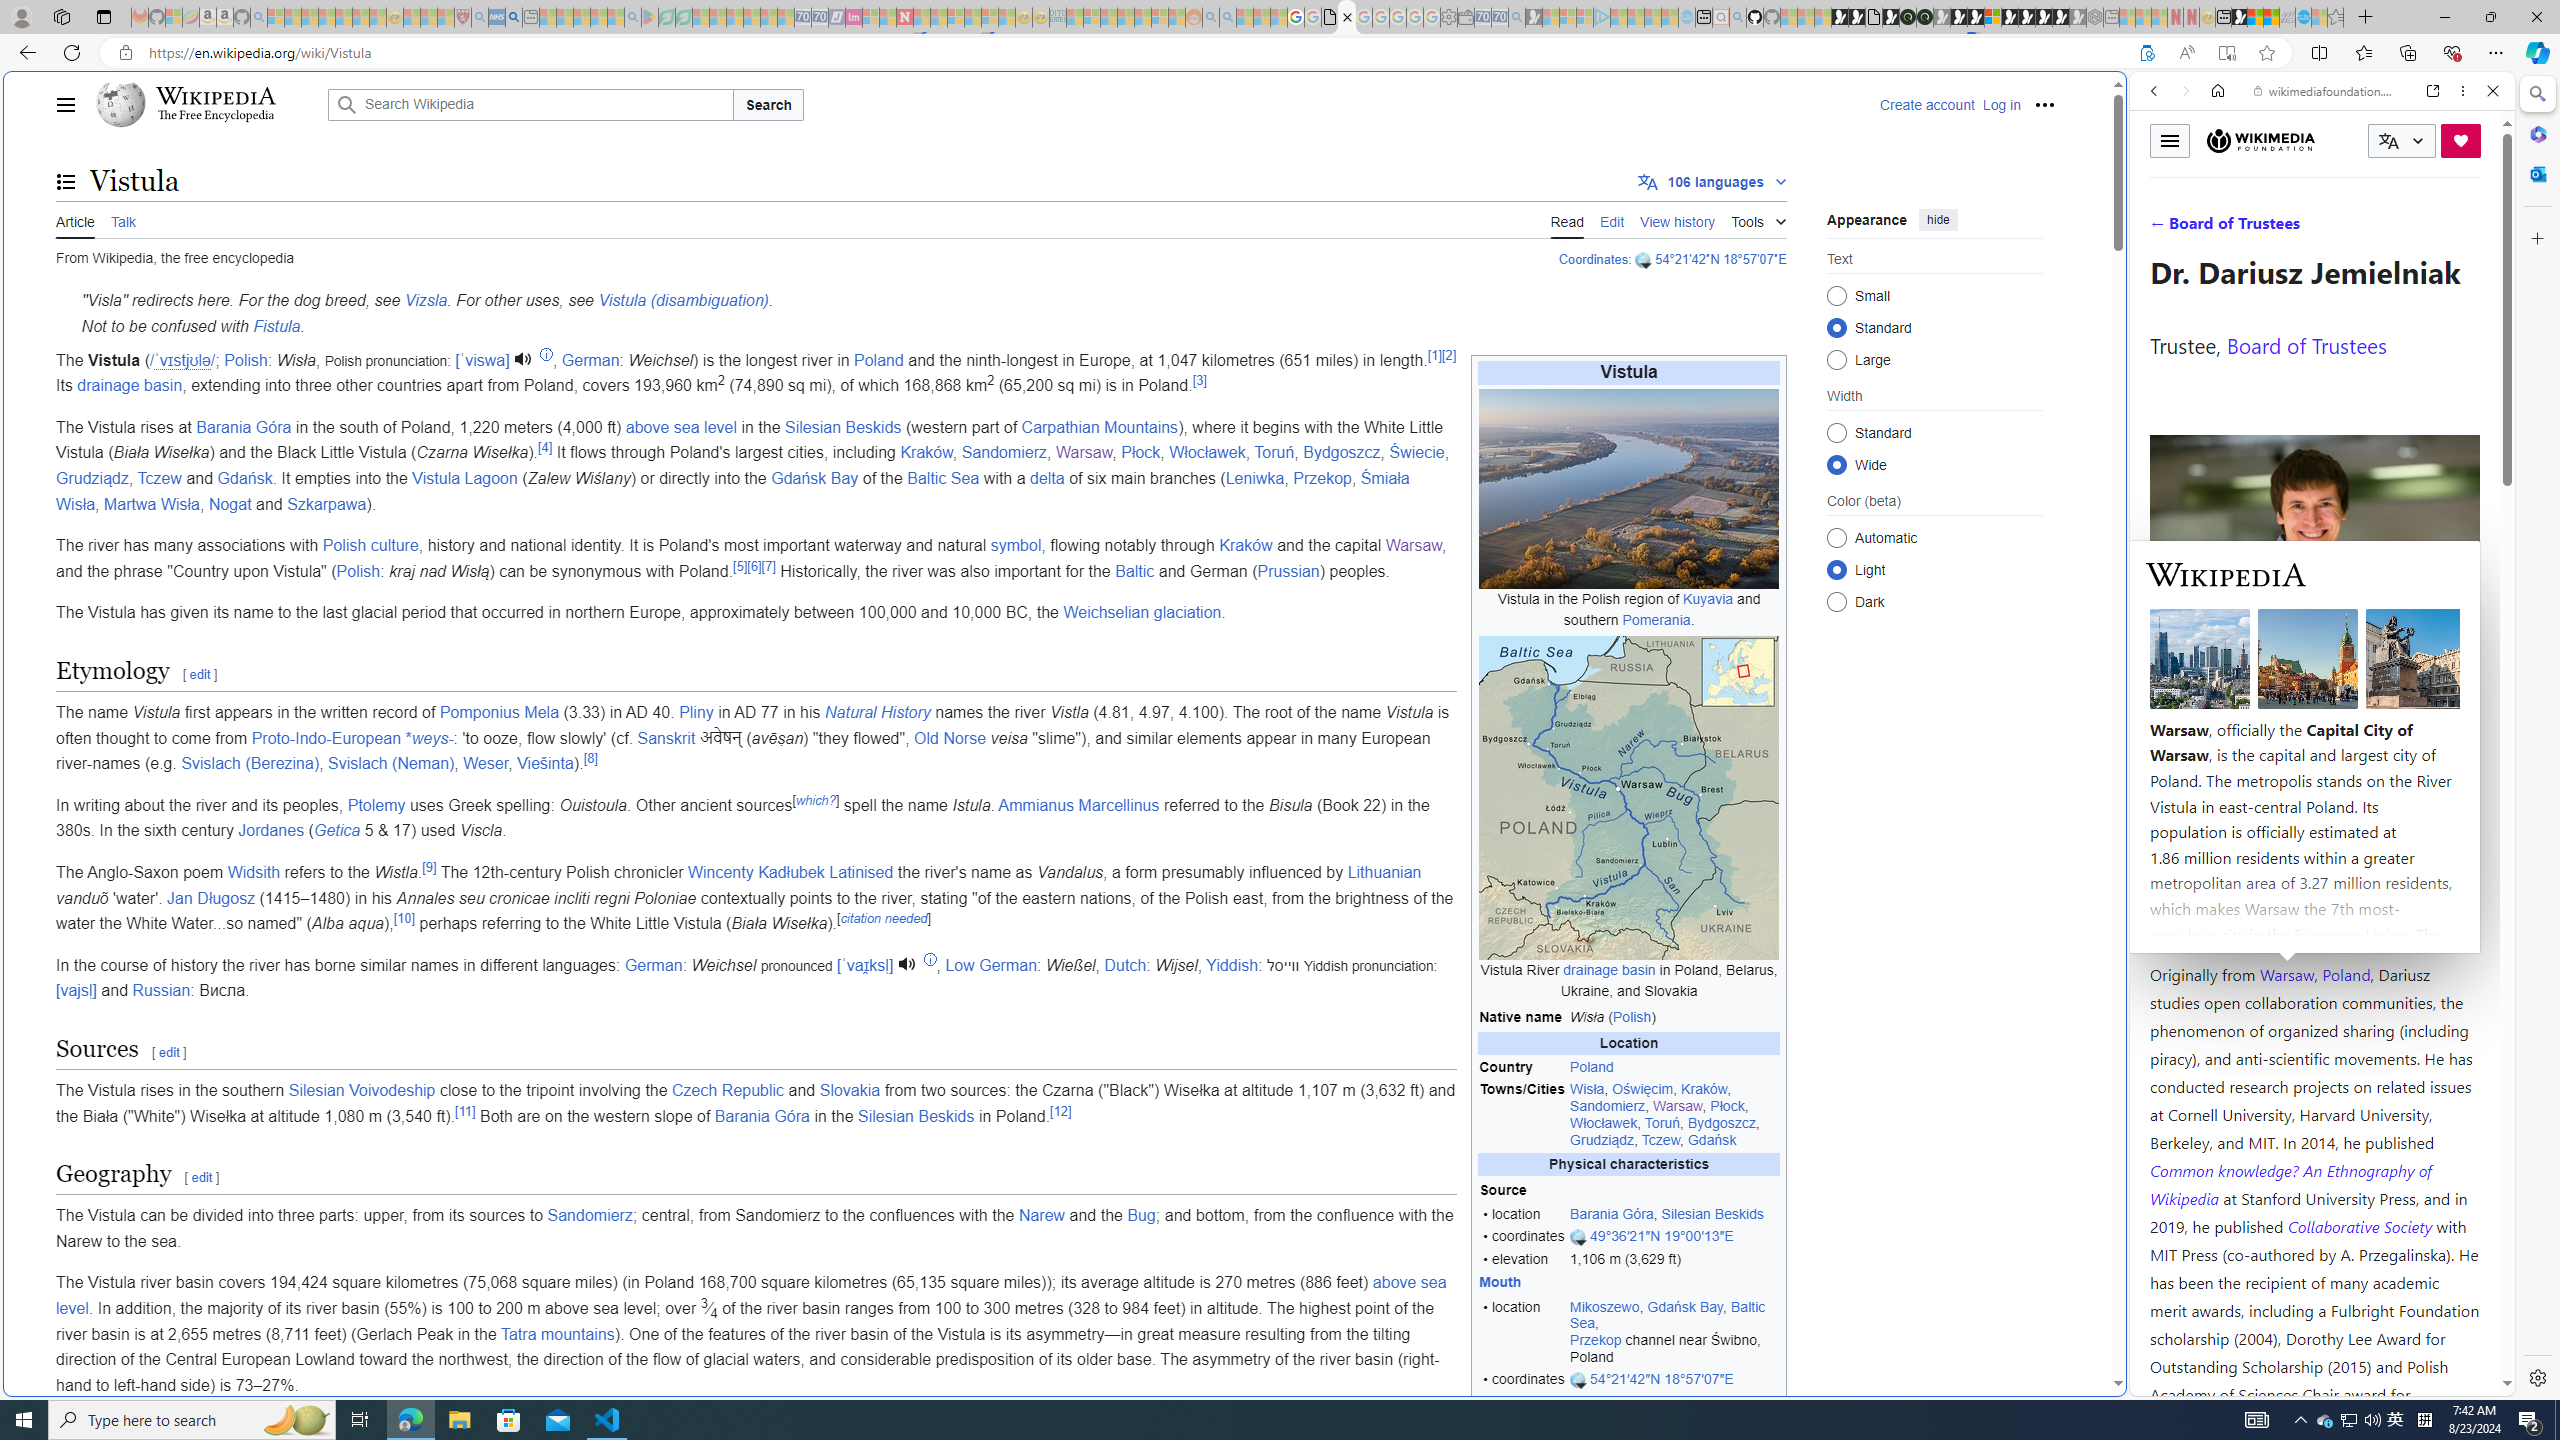  Describe the element at coordinates (1522, 1282) in the screenshot. I see `Mouth` at that location.